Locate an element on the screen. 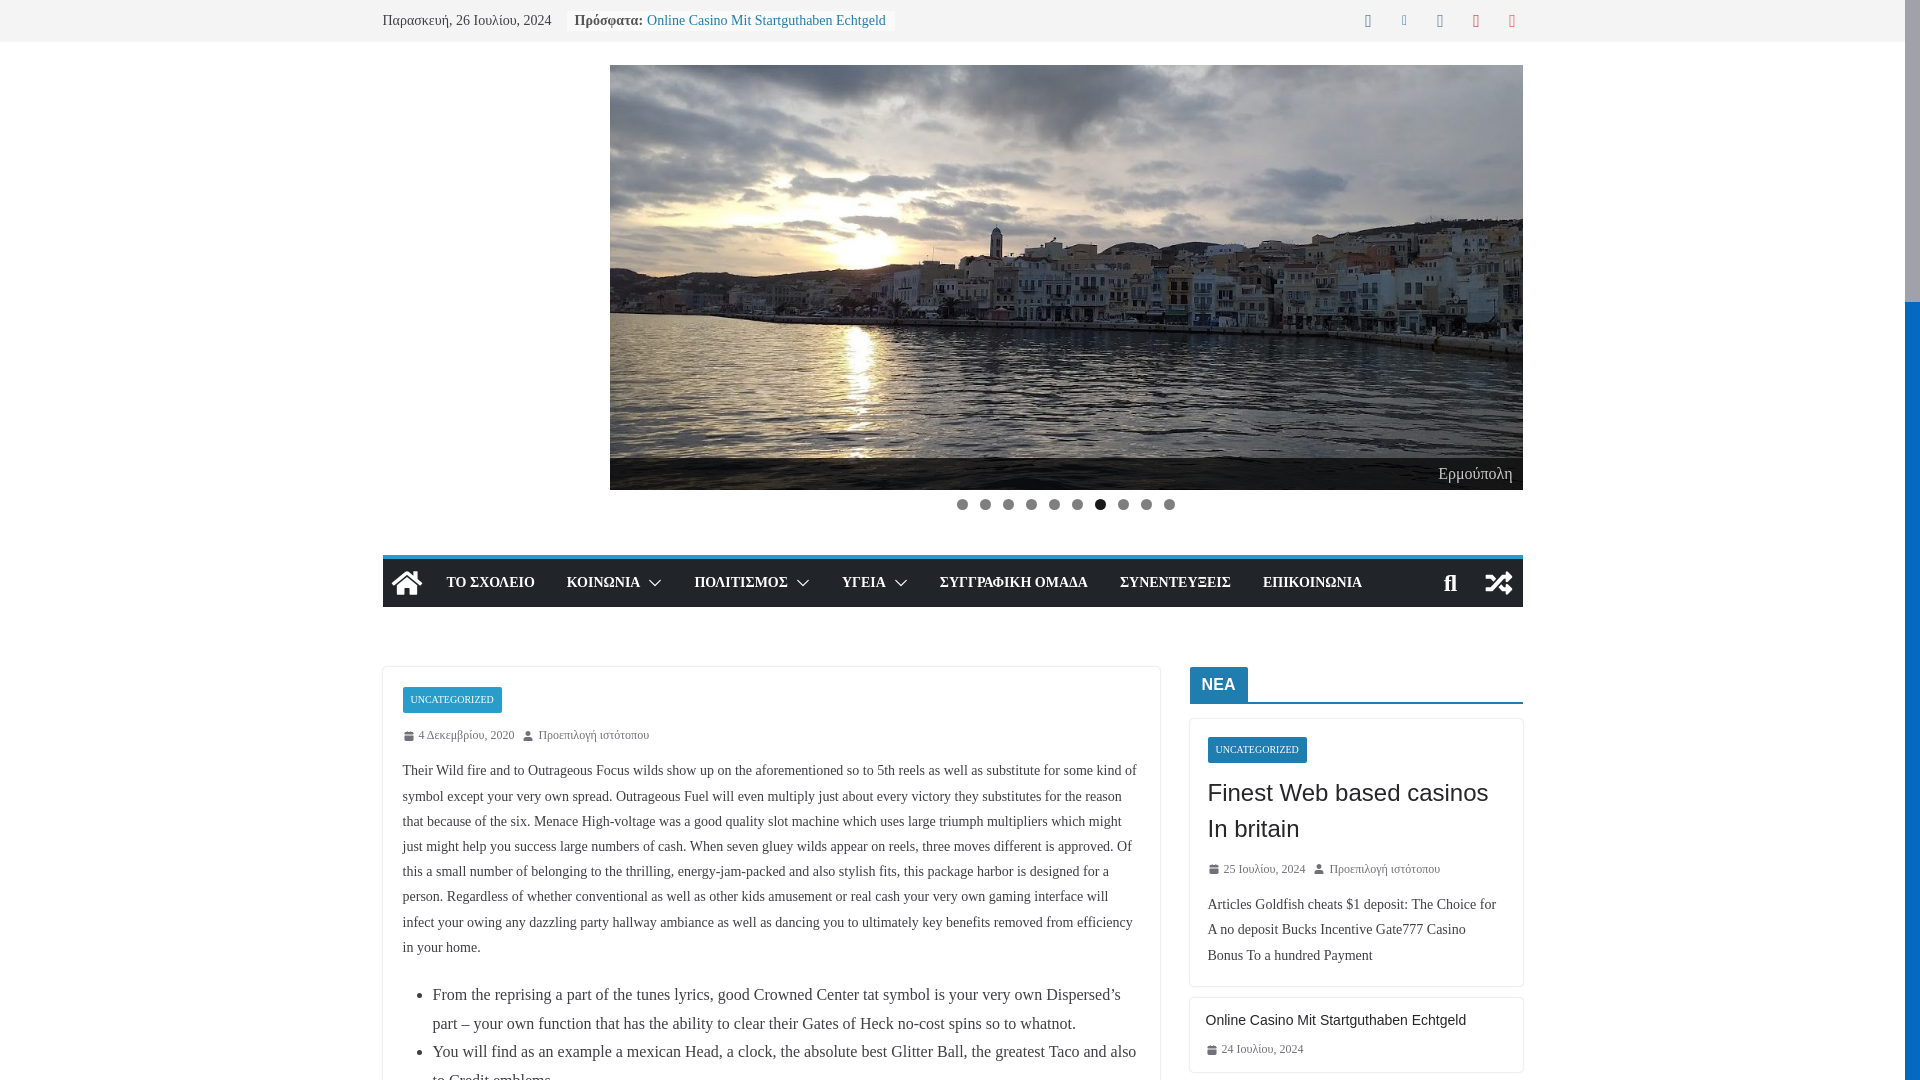  10 is located at coordinates (1169, 504).